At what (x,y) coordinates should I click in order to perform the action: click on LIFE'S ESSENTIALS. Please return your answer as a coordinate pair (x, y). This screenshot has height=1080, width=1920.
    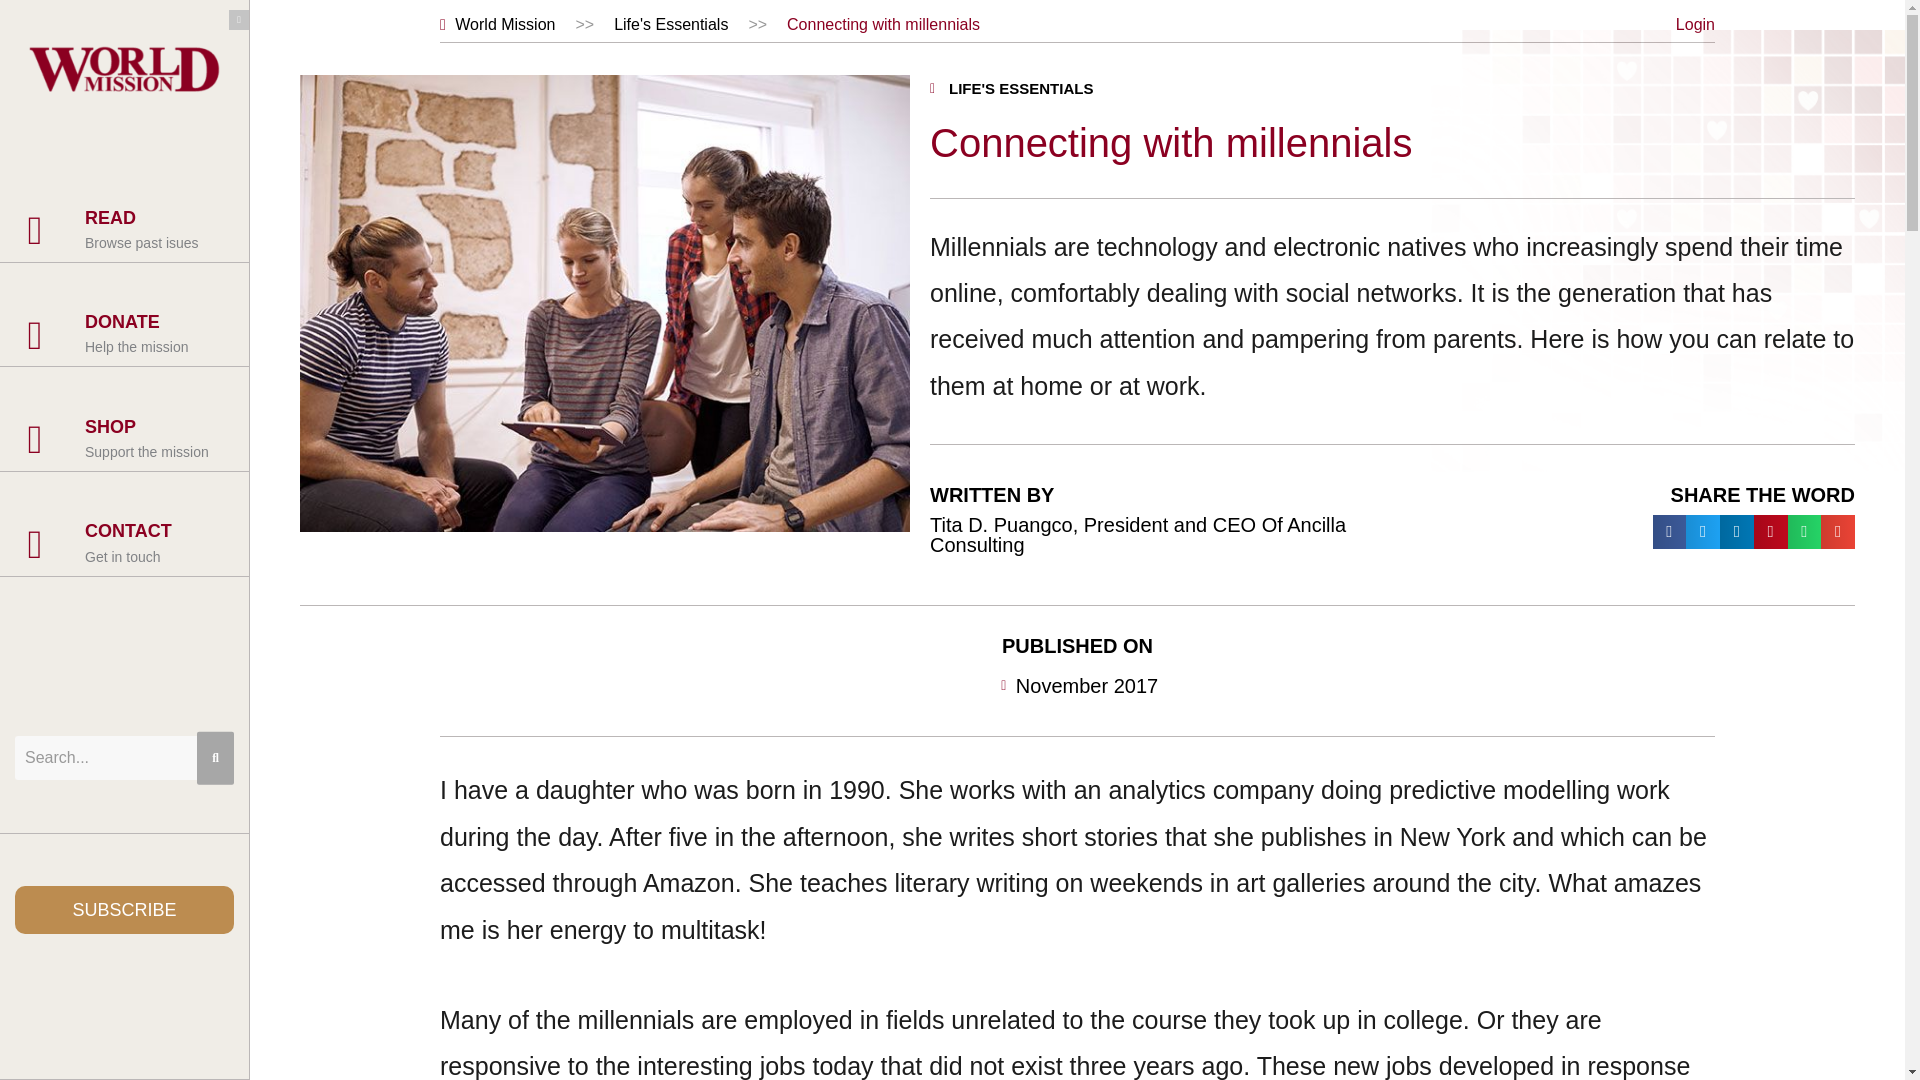
    Looking at the image, I should click on (1020, 88).